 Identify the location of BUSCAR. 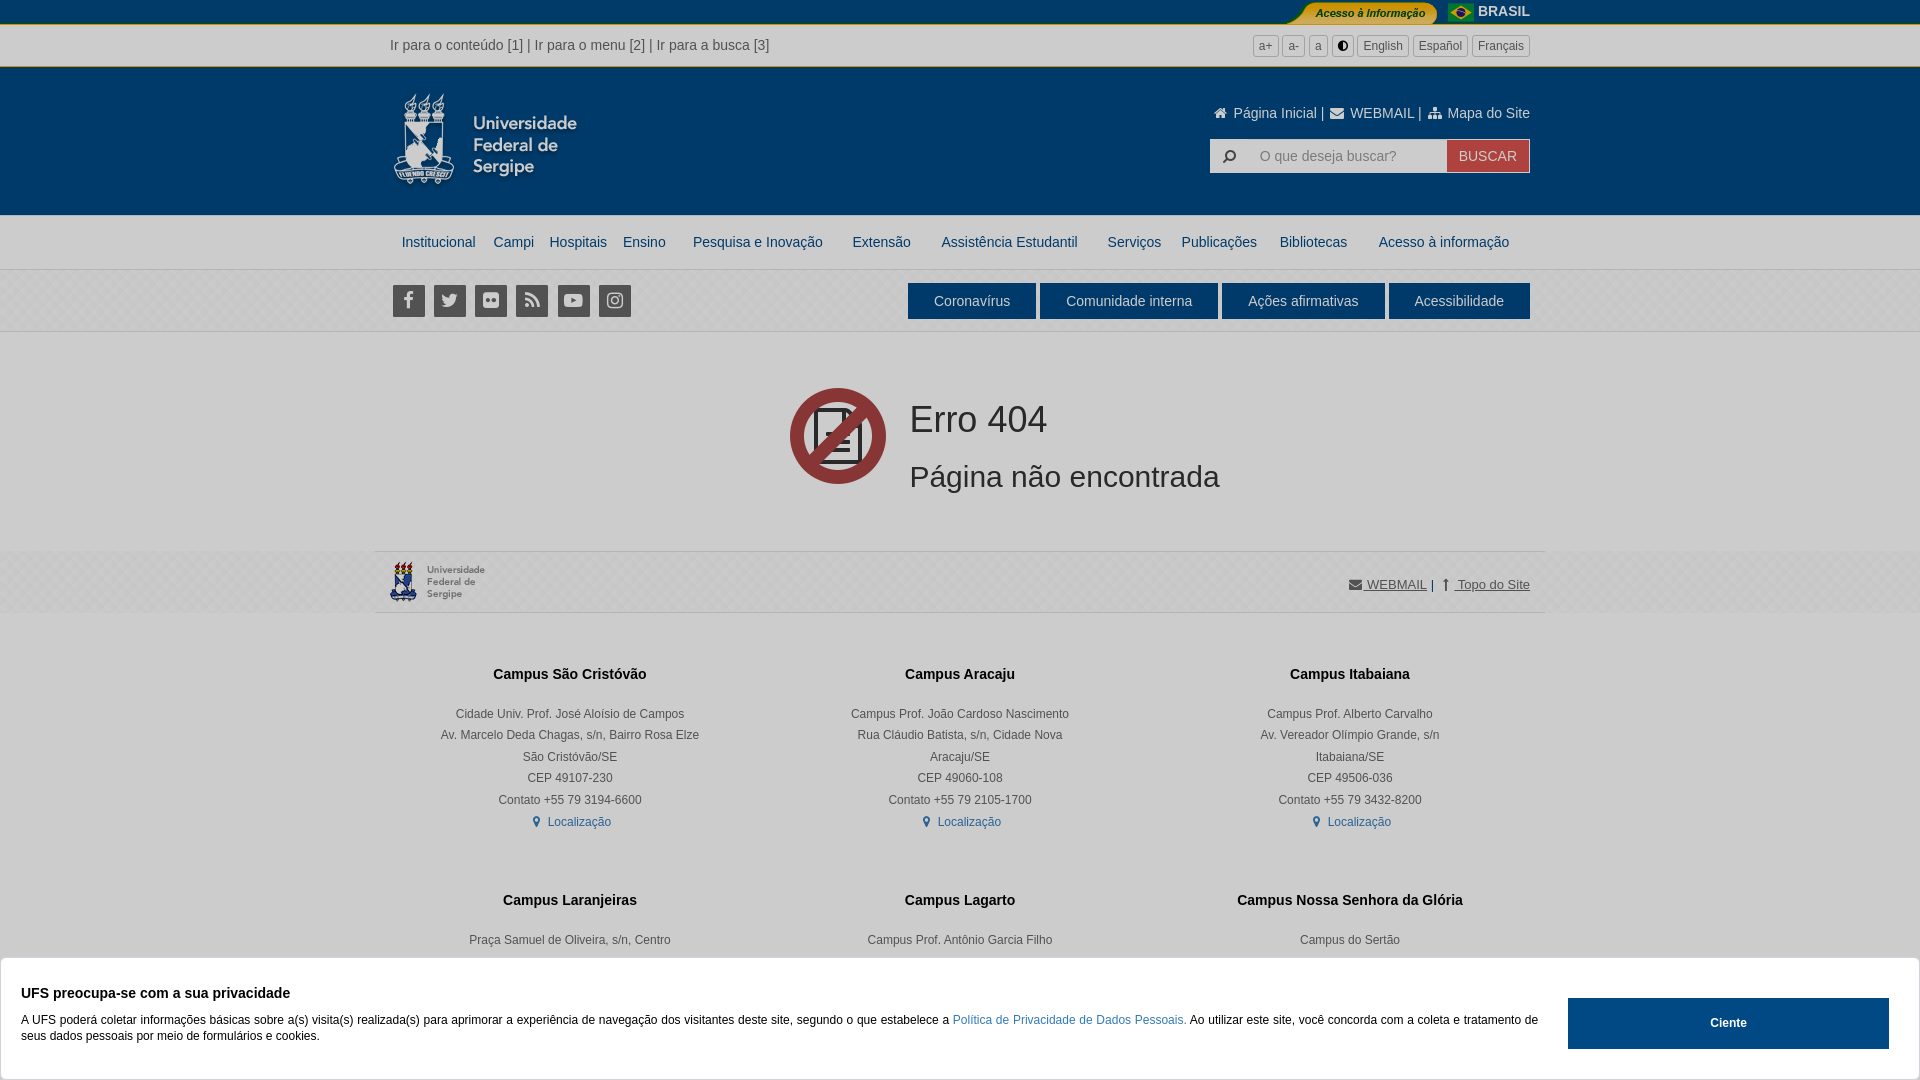
(1488, 156).